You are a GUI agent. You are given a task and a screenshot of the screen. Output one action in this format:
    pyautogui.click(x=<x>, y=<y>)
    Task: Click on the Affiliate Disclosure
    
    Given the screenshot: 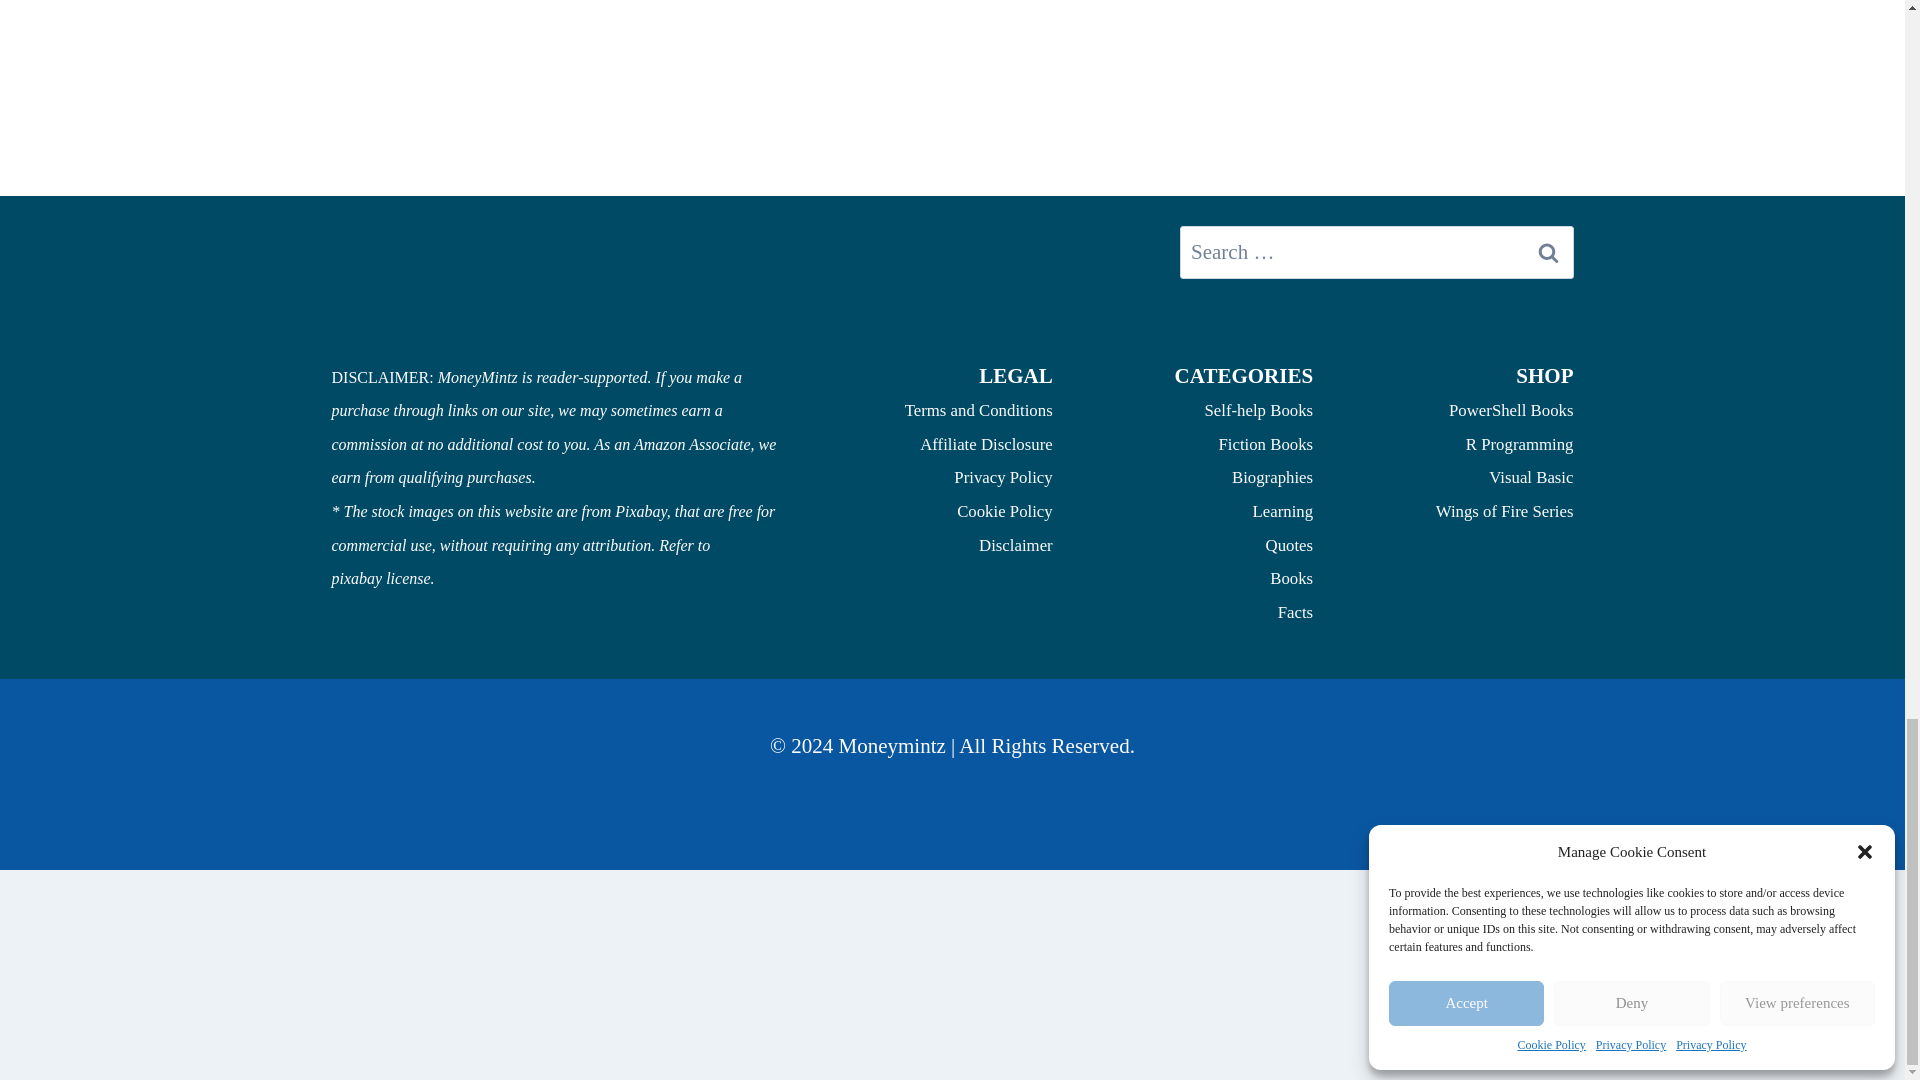 What is the action you would take?
    pyautogui.click(x=986, y=444)
    